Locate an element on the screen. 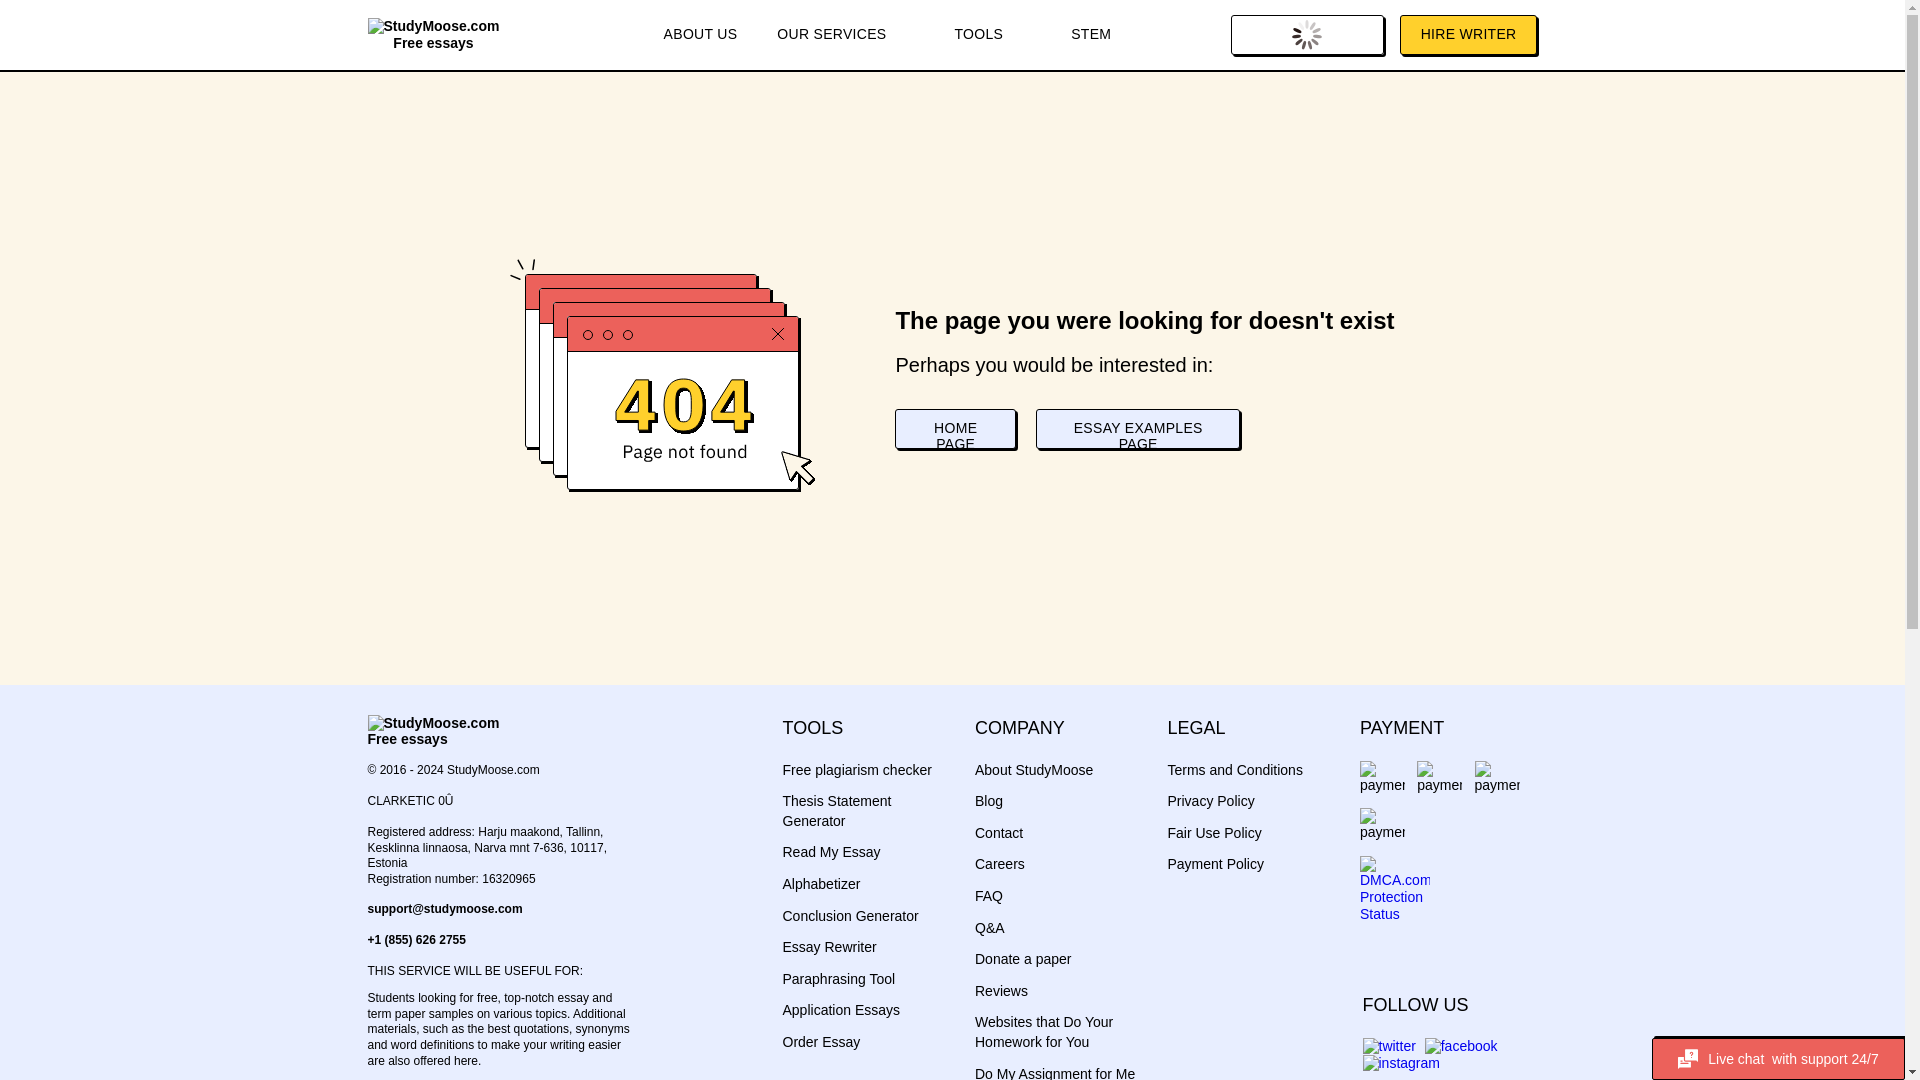 The height and width of the screenshot is (1080, 1920). STEM is located at coordinates (1090, 35).